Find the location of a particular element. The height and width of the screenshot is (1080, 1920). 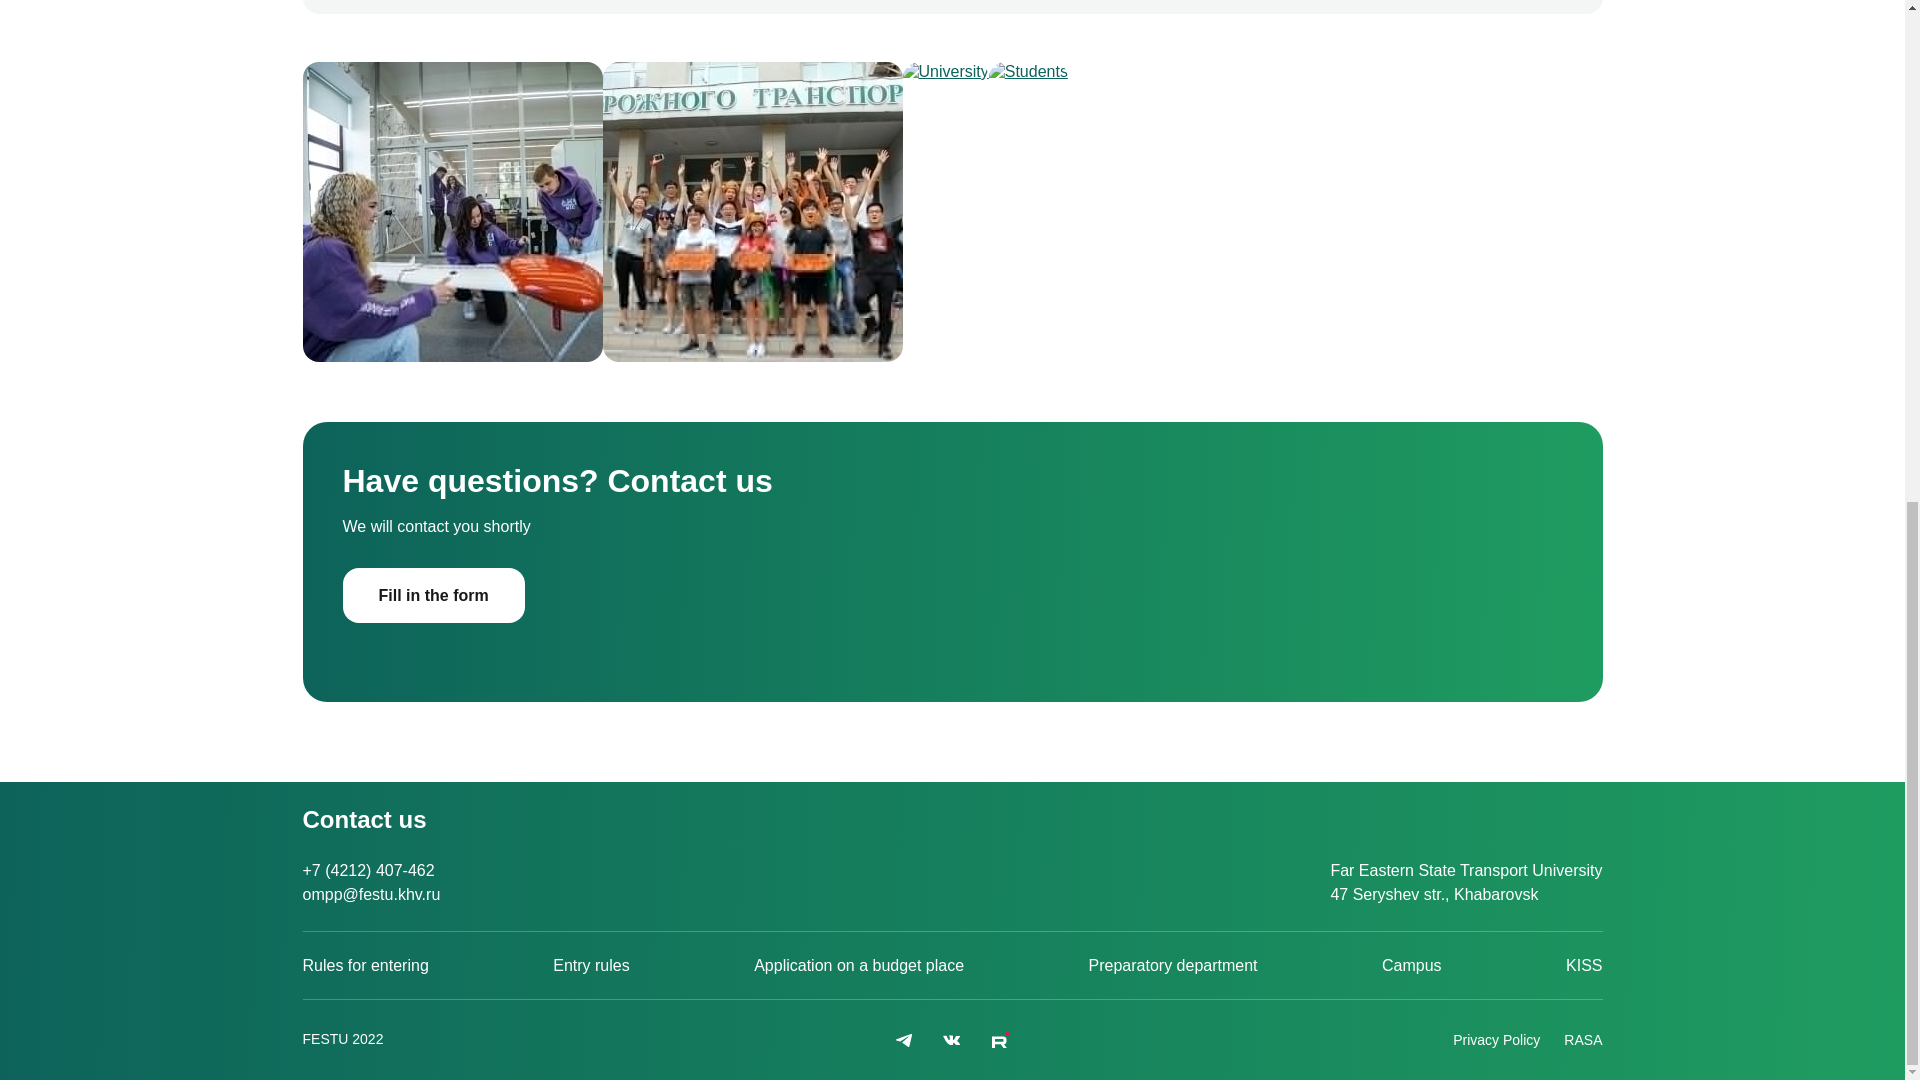

VK group is located at coordinates (952, 1040).